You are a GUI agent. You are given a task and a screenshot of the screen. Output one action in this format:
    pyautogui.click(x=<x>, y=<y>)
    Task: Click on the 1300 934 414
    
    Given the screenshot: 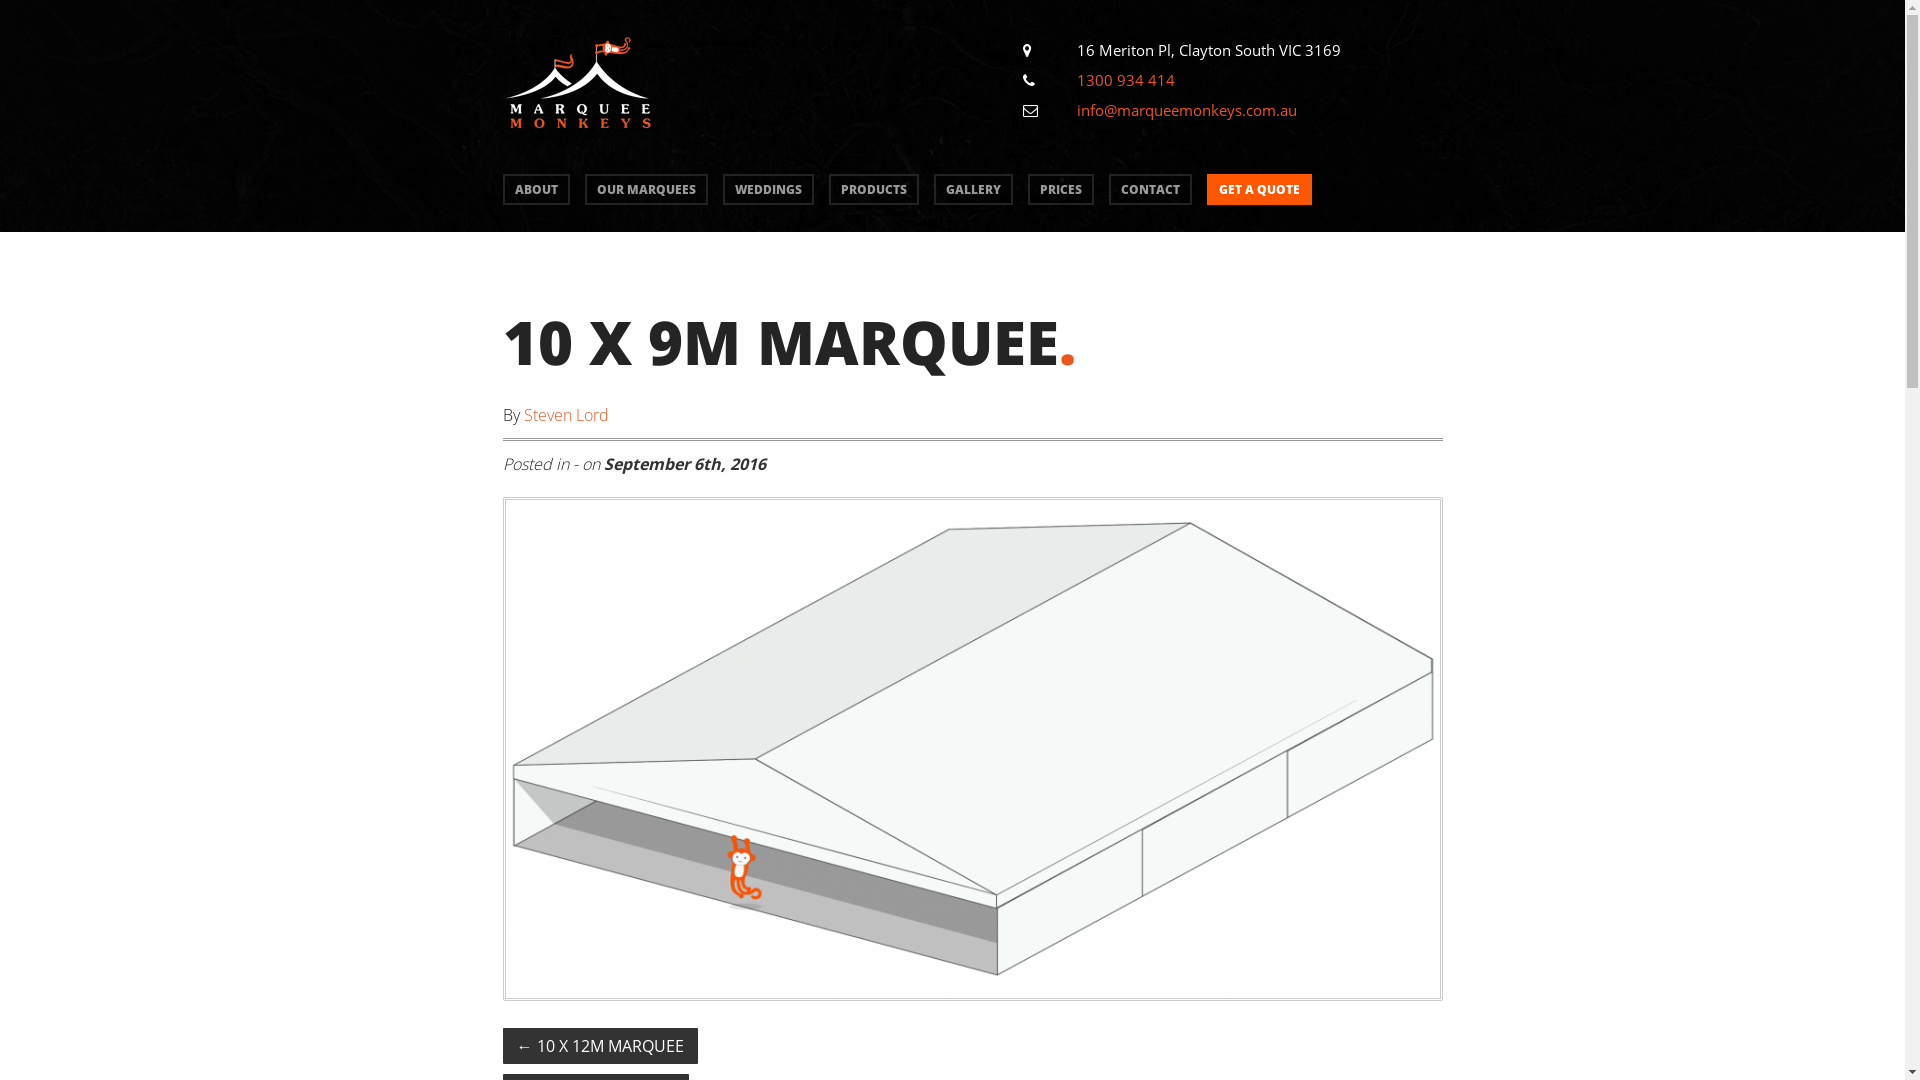 What is the action you would take?
    pyautogui.click(x=1125, y=80)
    